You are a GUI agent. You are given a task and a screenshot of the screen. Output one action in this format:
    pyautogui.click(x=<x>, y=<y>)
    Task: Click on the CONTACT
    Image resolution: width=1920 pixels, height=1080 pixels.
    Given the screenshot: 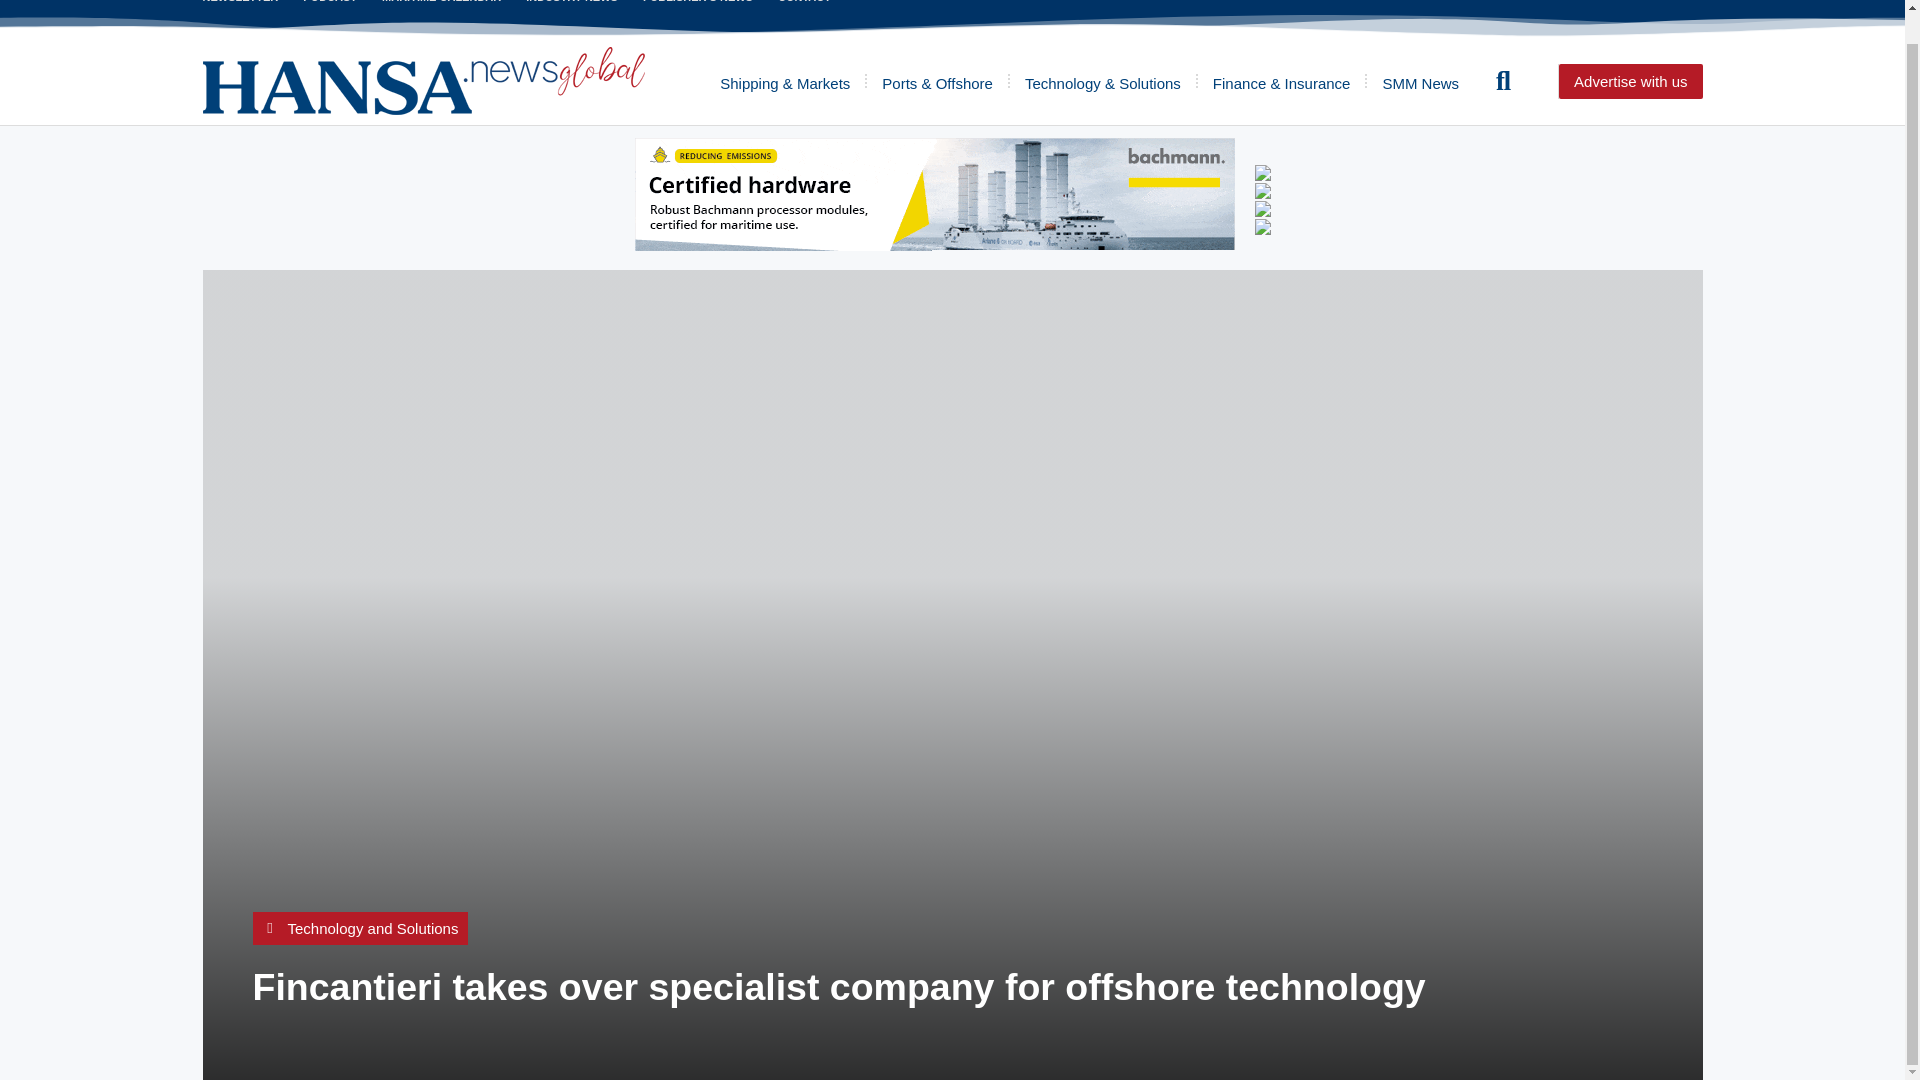 What is the action you would take?
    pyautogui.click(x=804, y=3)
    